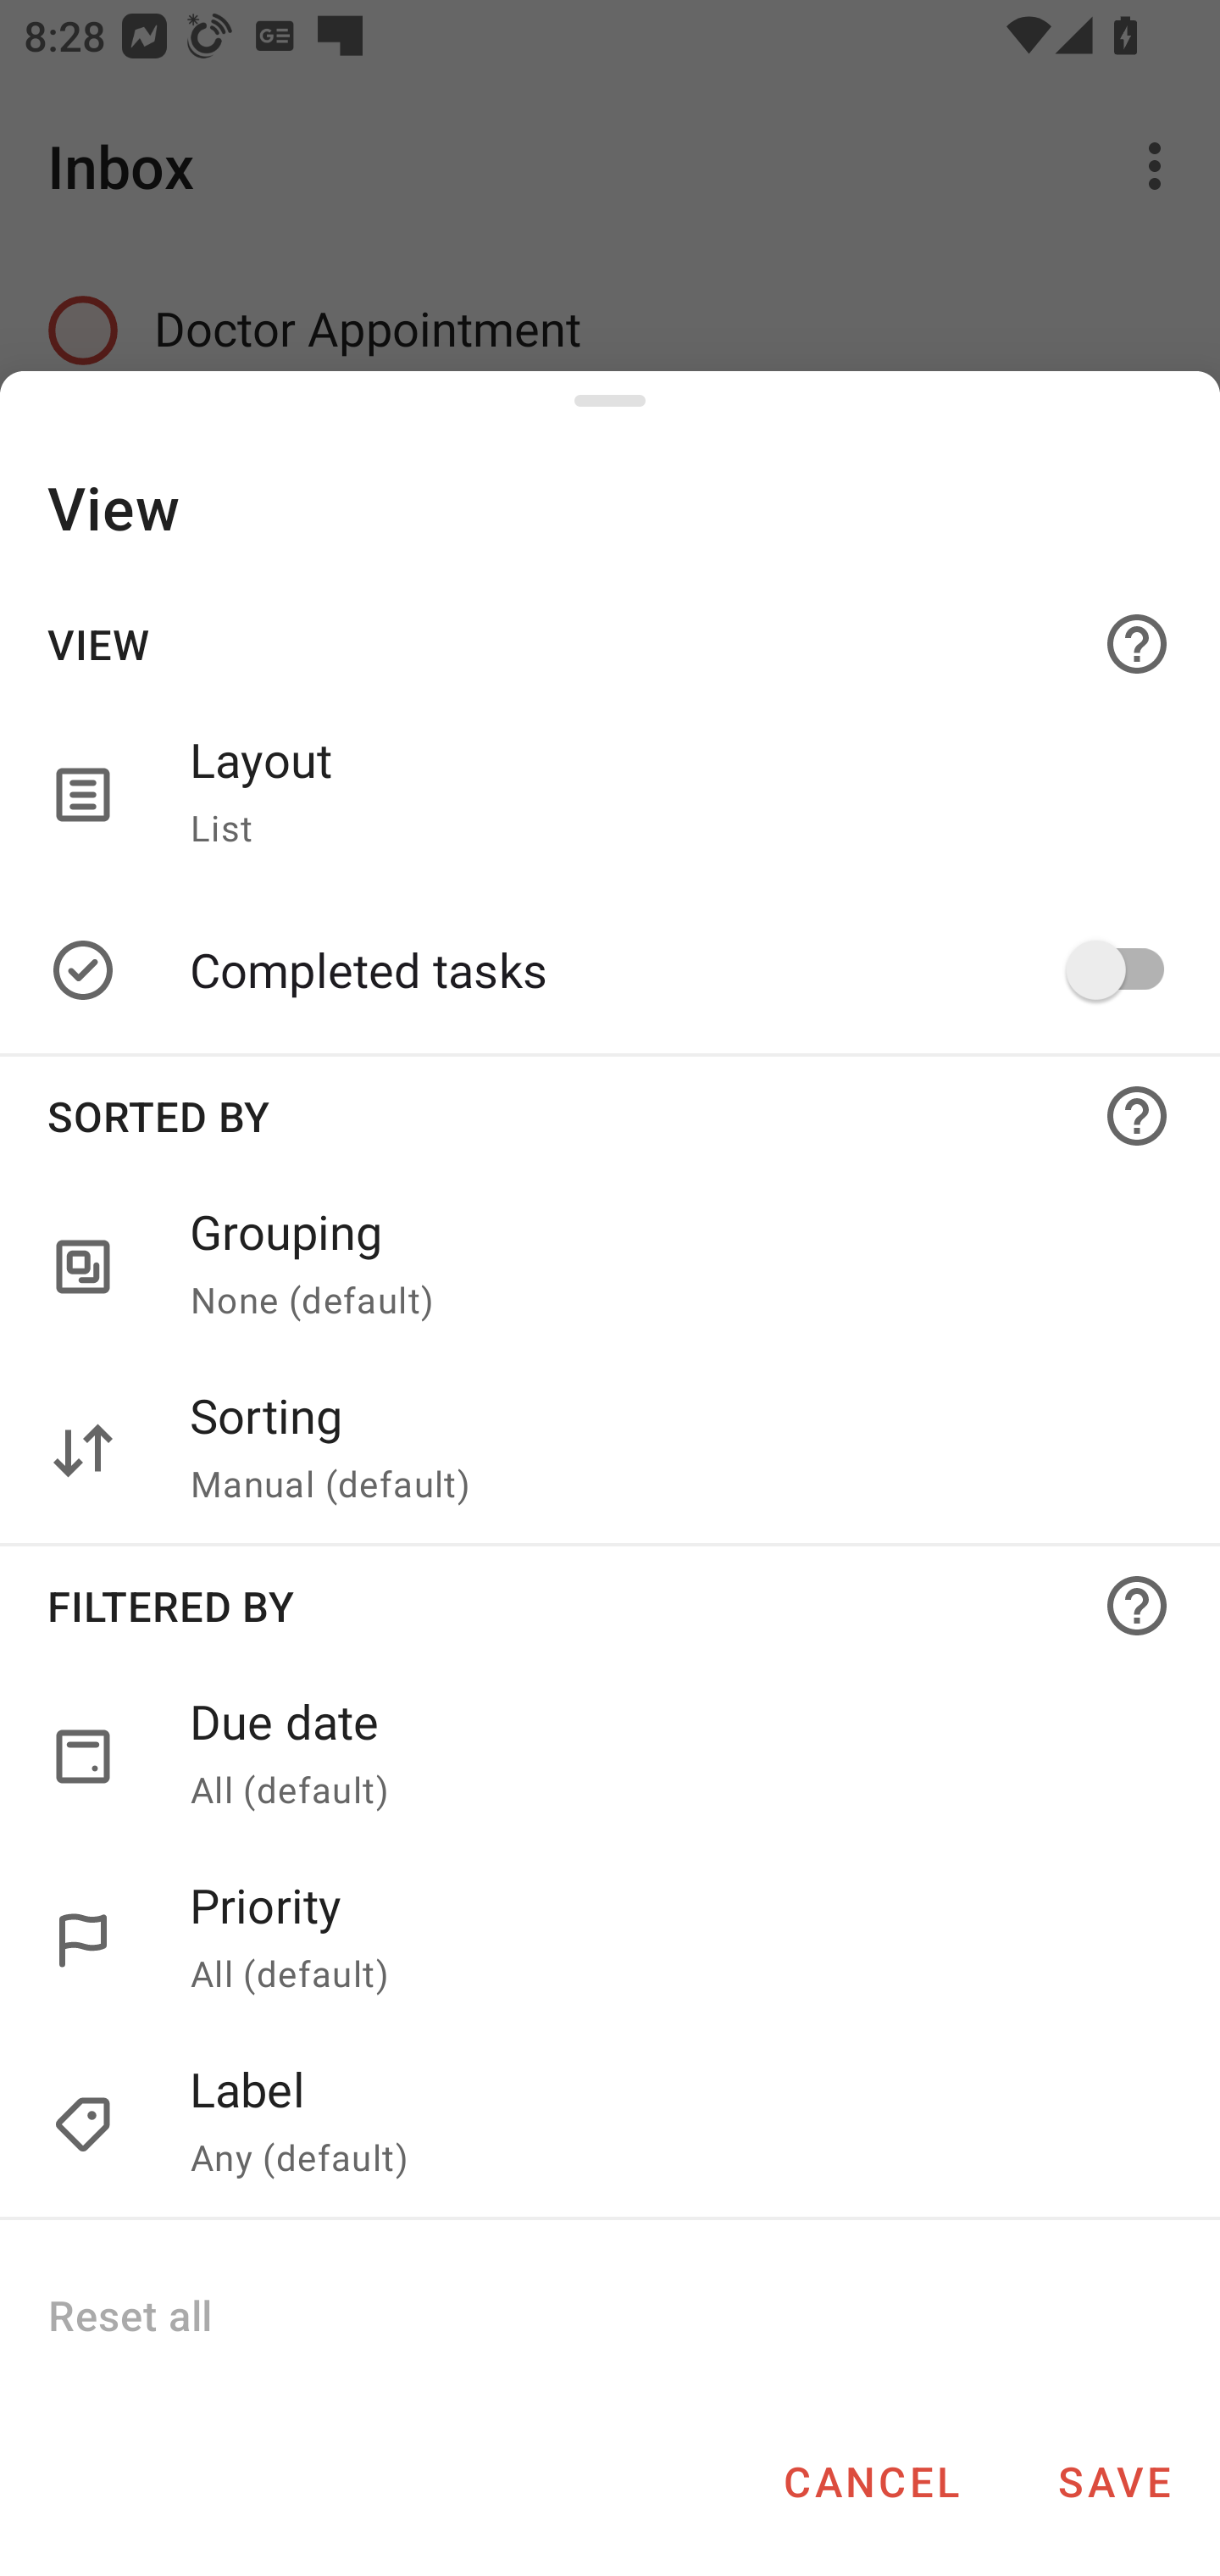 The image size is (1220, 2576). Describe the element at coordinates (669, 1940) in the screenshot. I see `Priority All (default)` at that location.